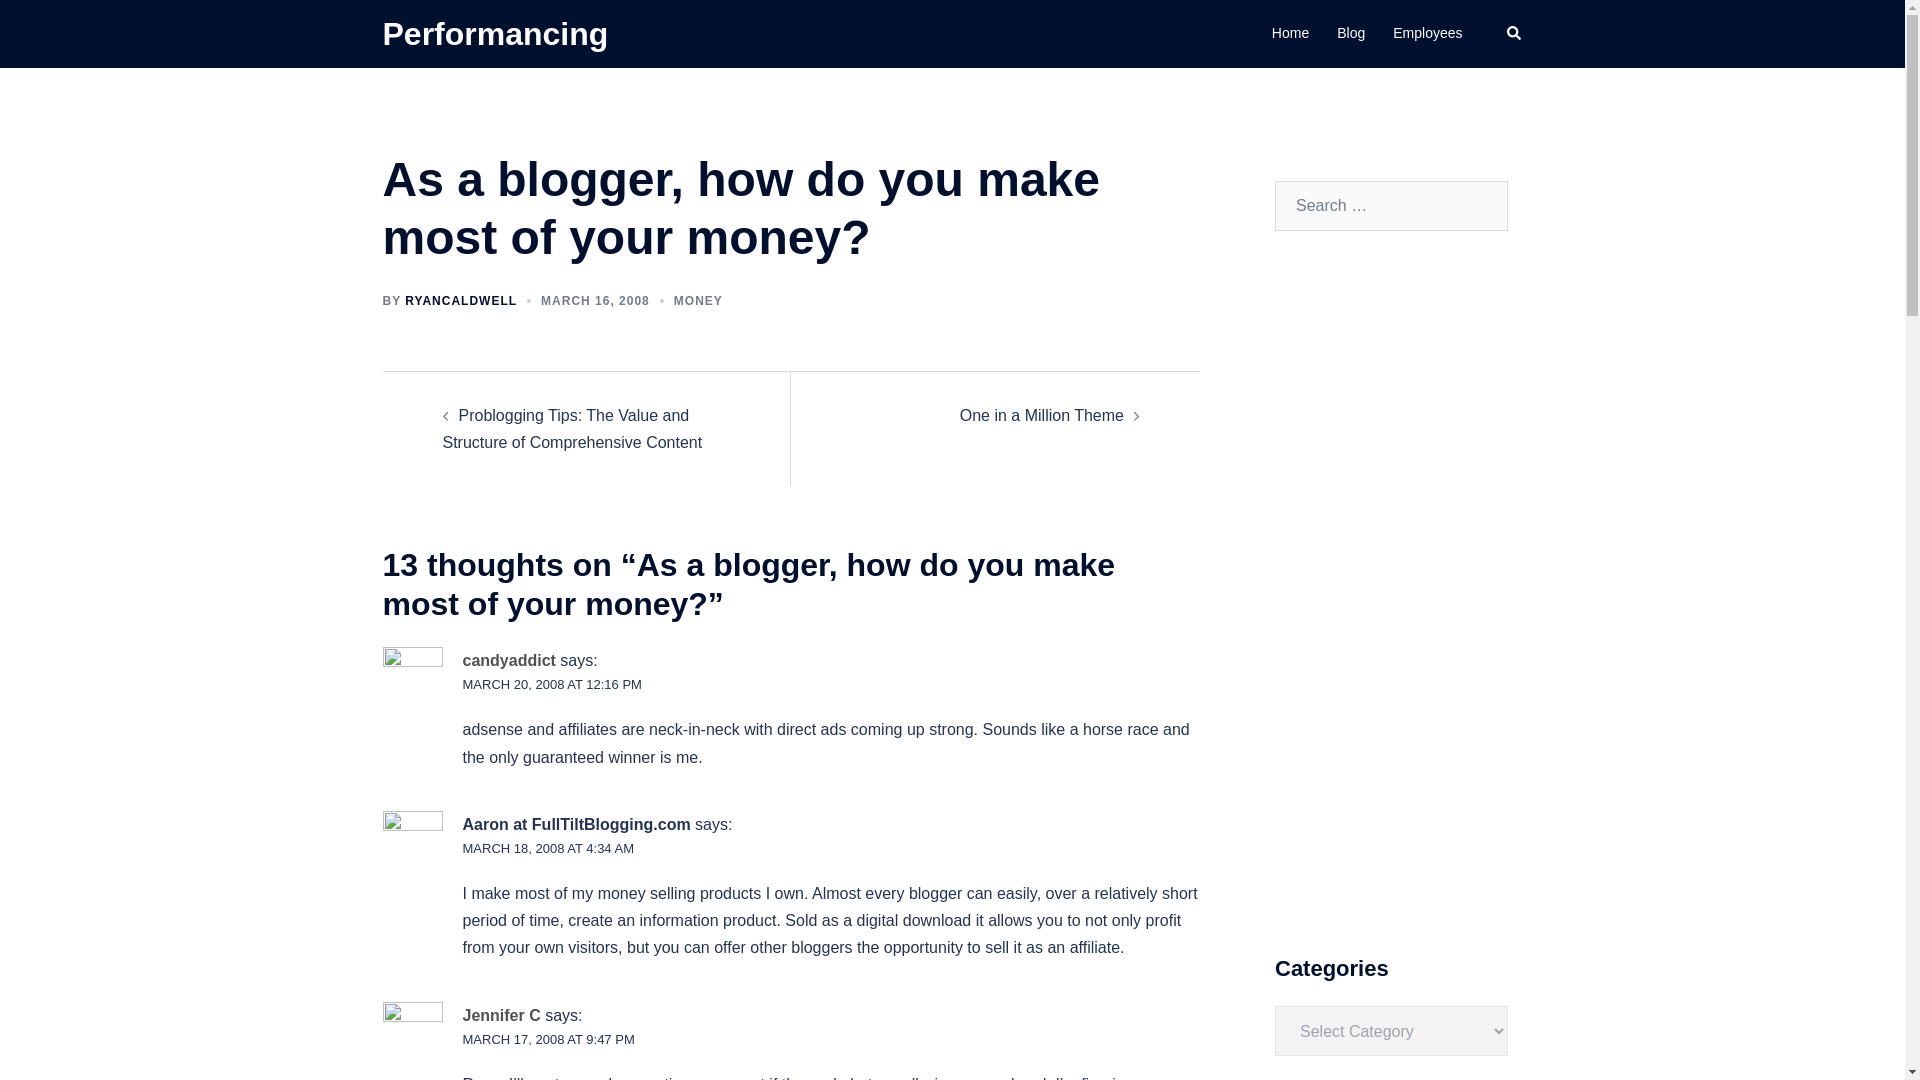 This screenshot has width=1920, height=1080. I want to click on MARCH 17, 2008 AT 9:47 PM, so click(548, 1039).